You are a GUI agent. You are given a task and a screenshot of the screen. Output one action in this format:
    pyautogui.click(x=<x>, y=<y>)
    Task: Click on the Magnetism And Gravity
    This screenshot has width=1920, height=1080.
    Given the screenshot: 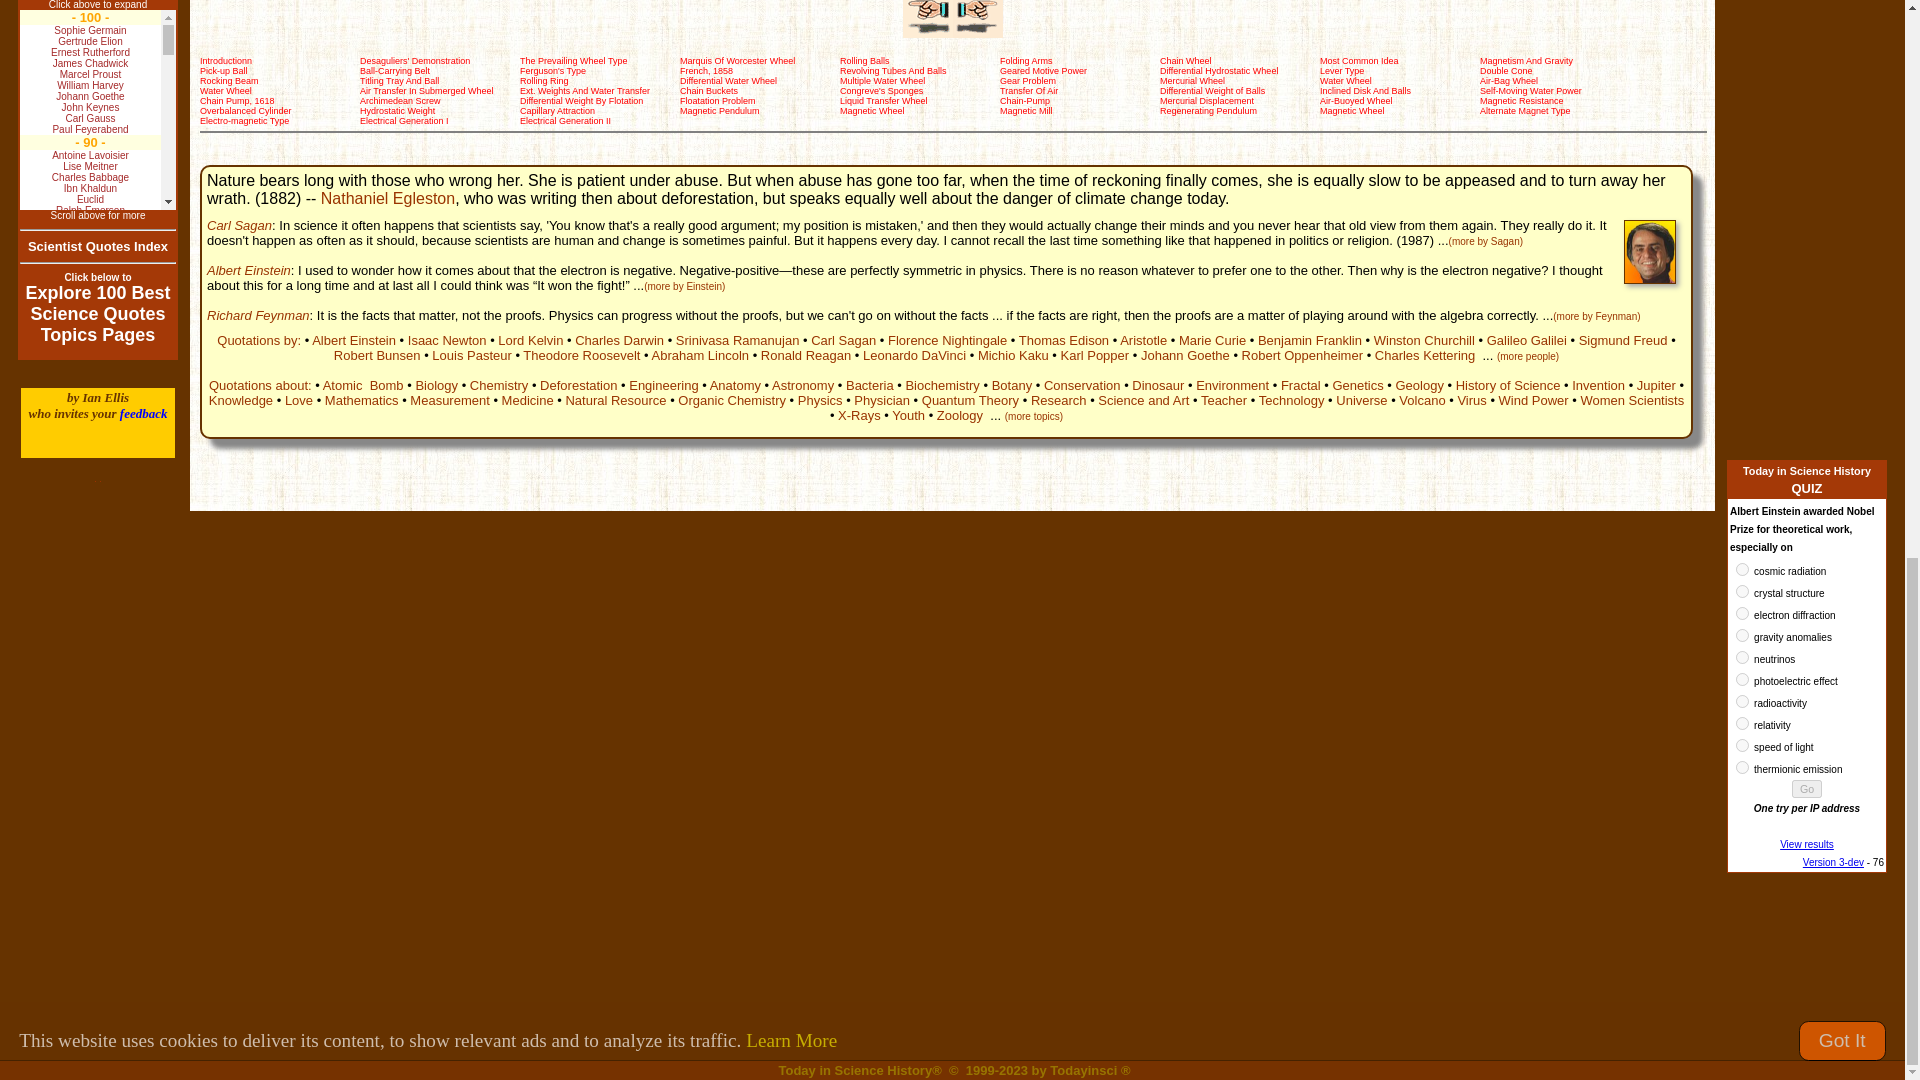 What is the action you would take?
    pyautogui.click(x=1526, y=60)
    